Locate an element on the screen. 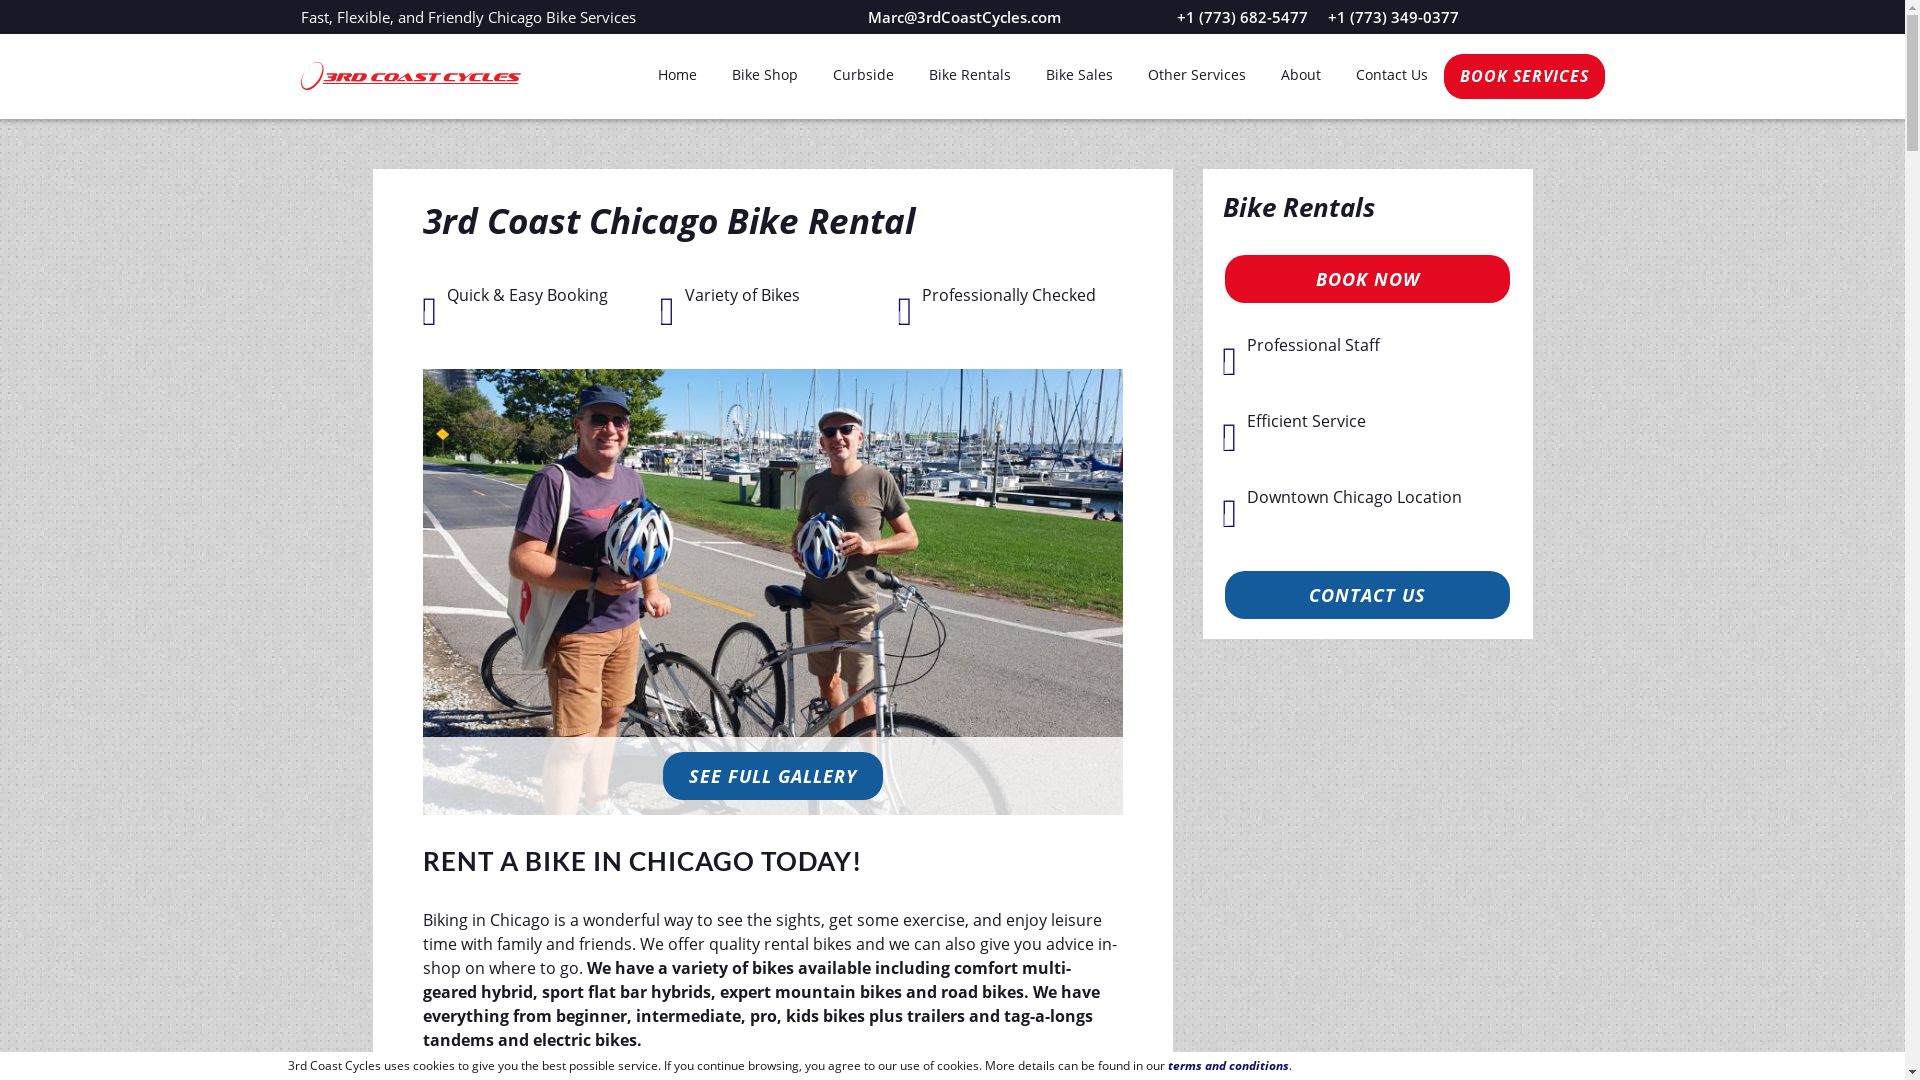 This screenshot has width=1920, height=1080. CONTACT US is located at coordinates (1368, 595).